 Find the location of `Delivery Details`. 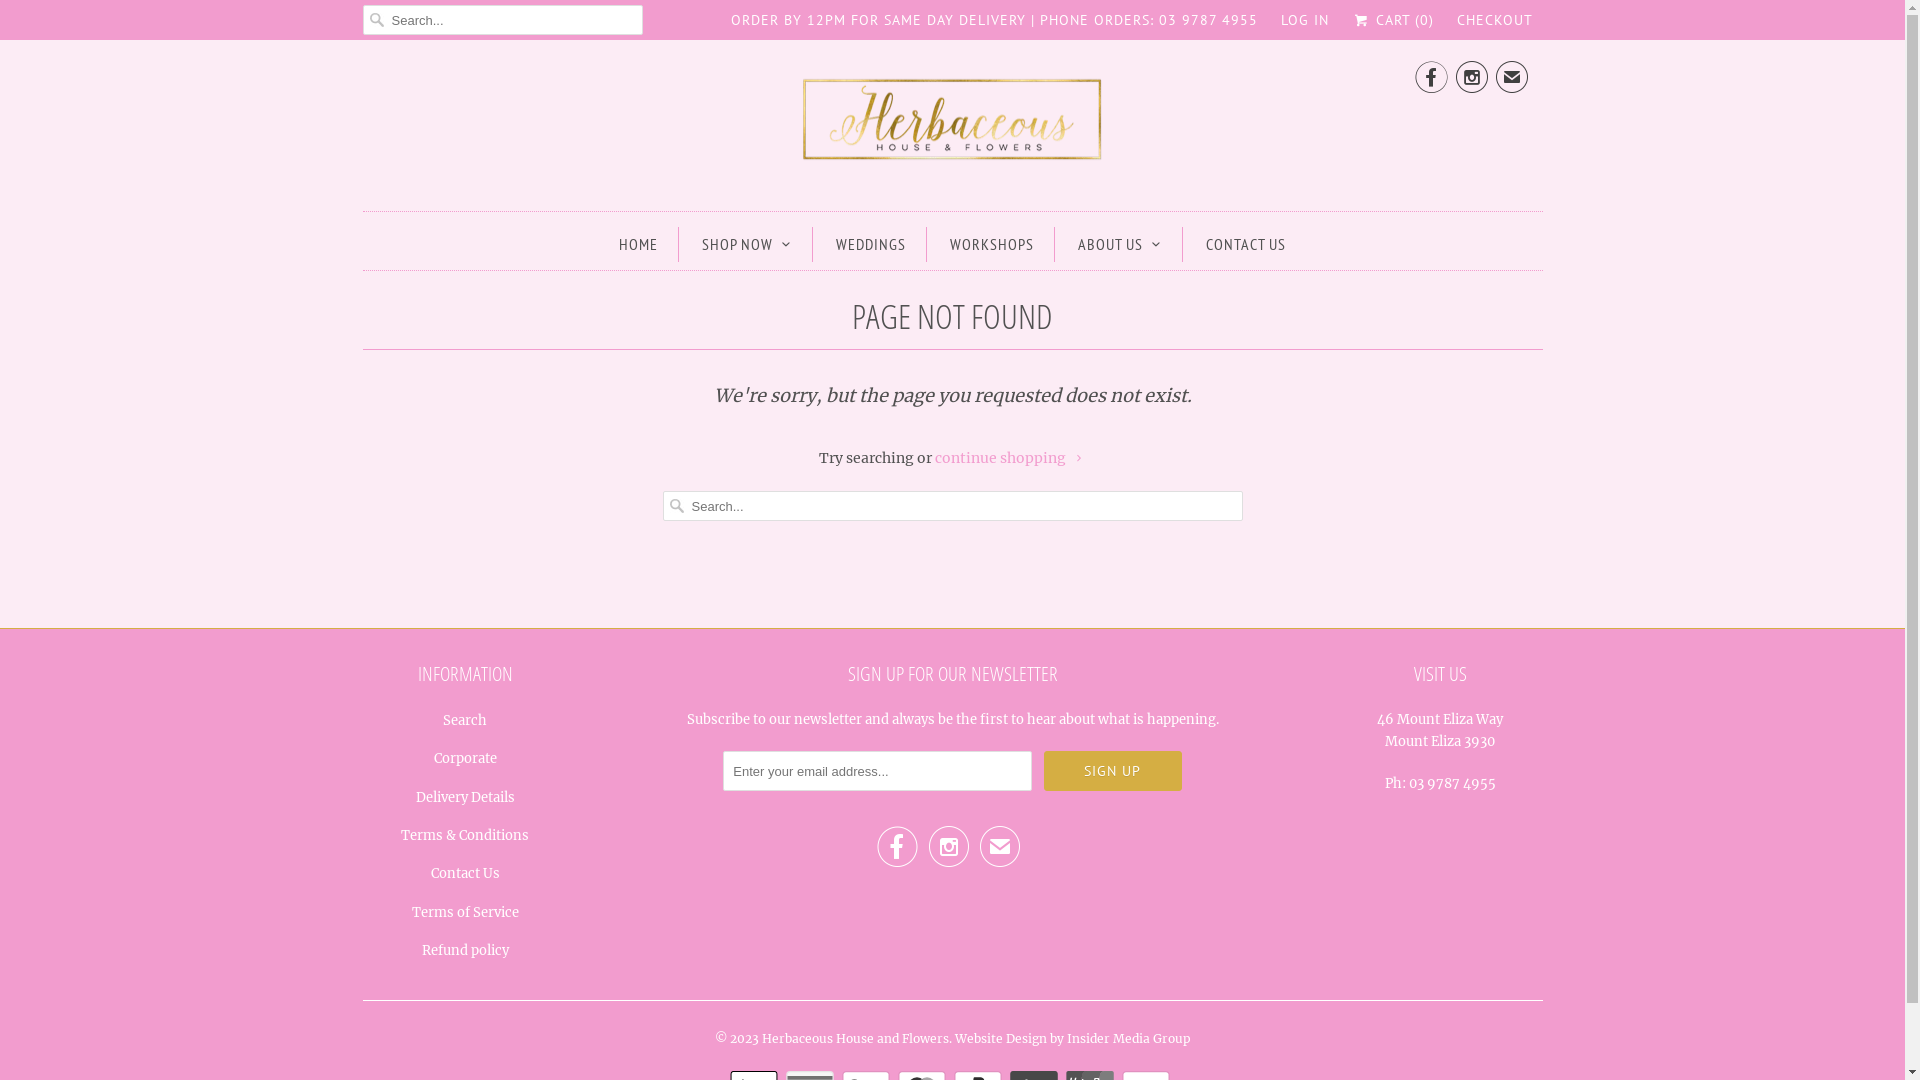

Delivery Details is located at coordinates (466, 798).